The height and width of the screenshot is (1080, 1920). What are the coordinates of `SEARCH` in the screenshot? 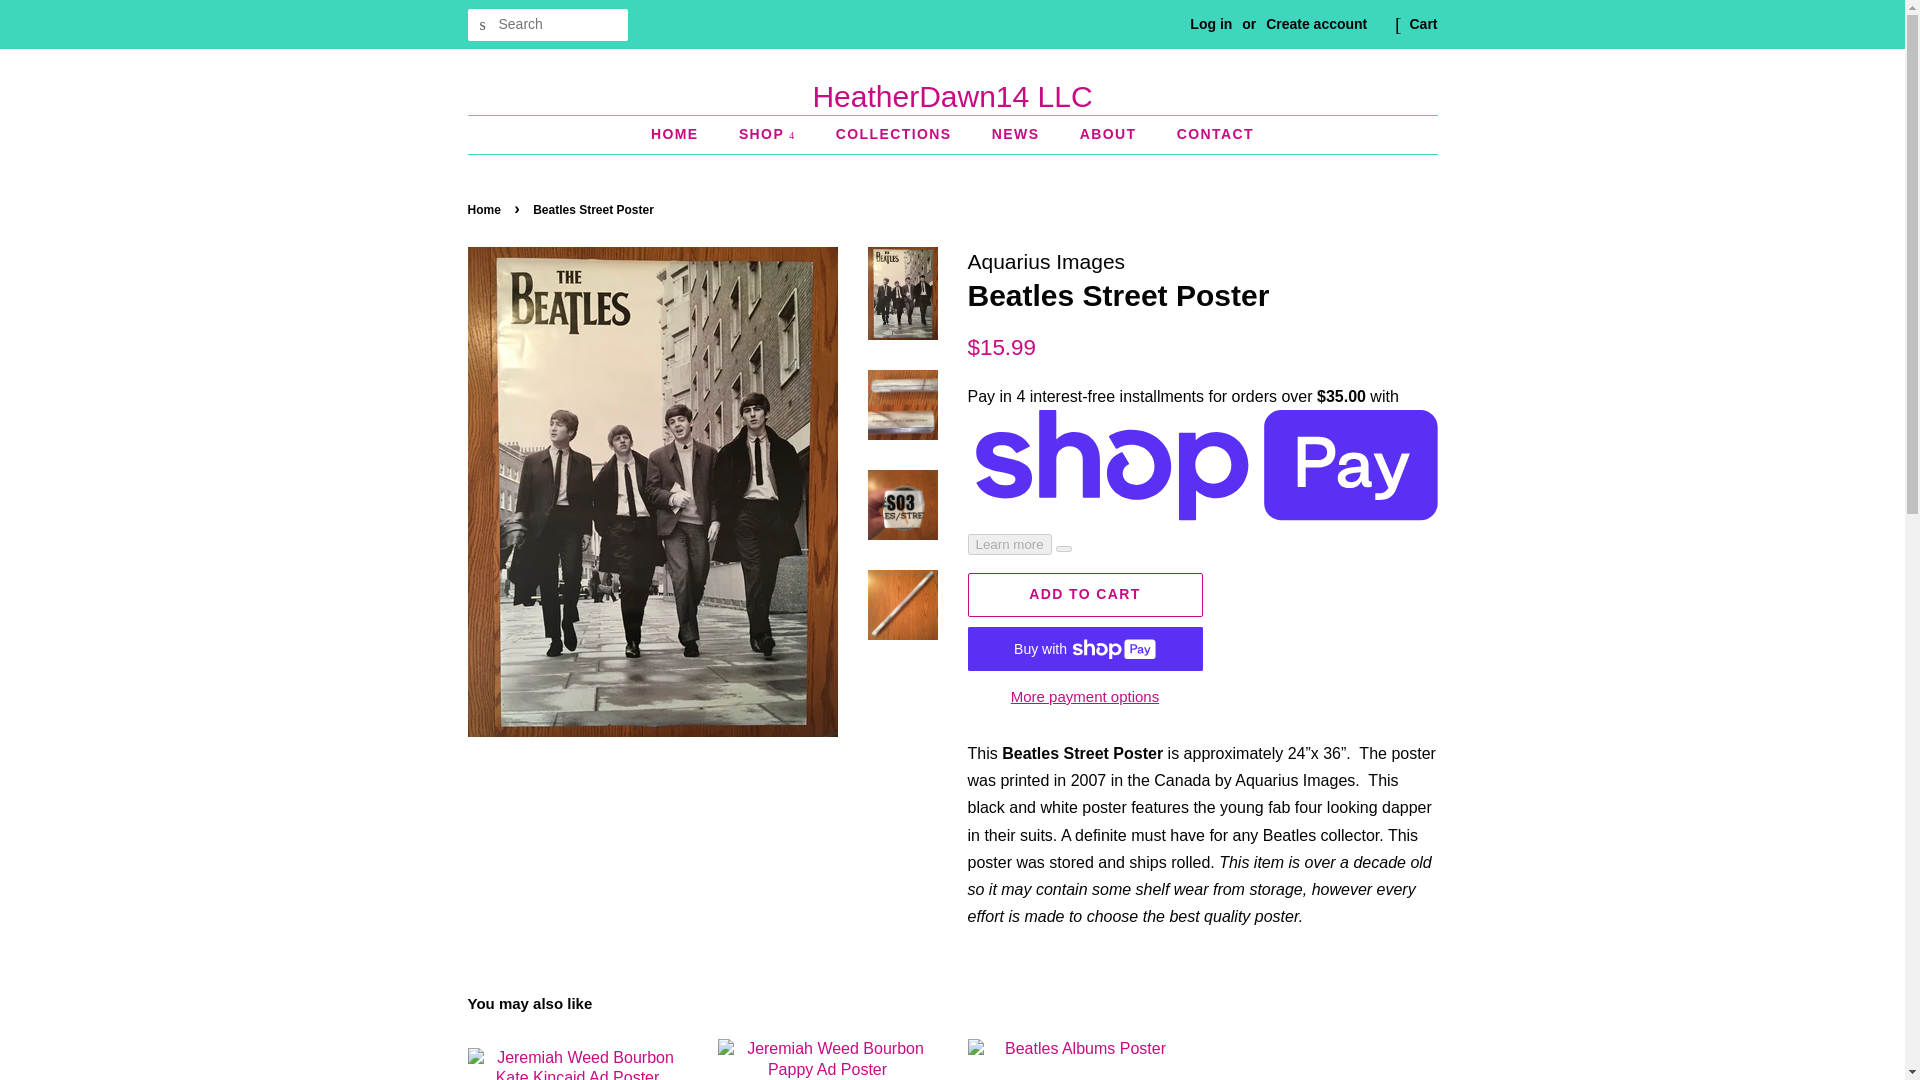 It's located at (484, 25).